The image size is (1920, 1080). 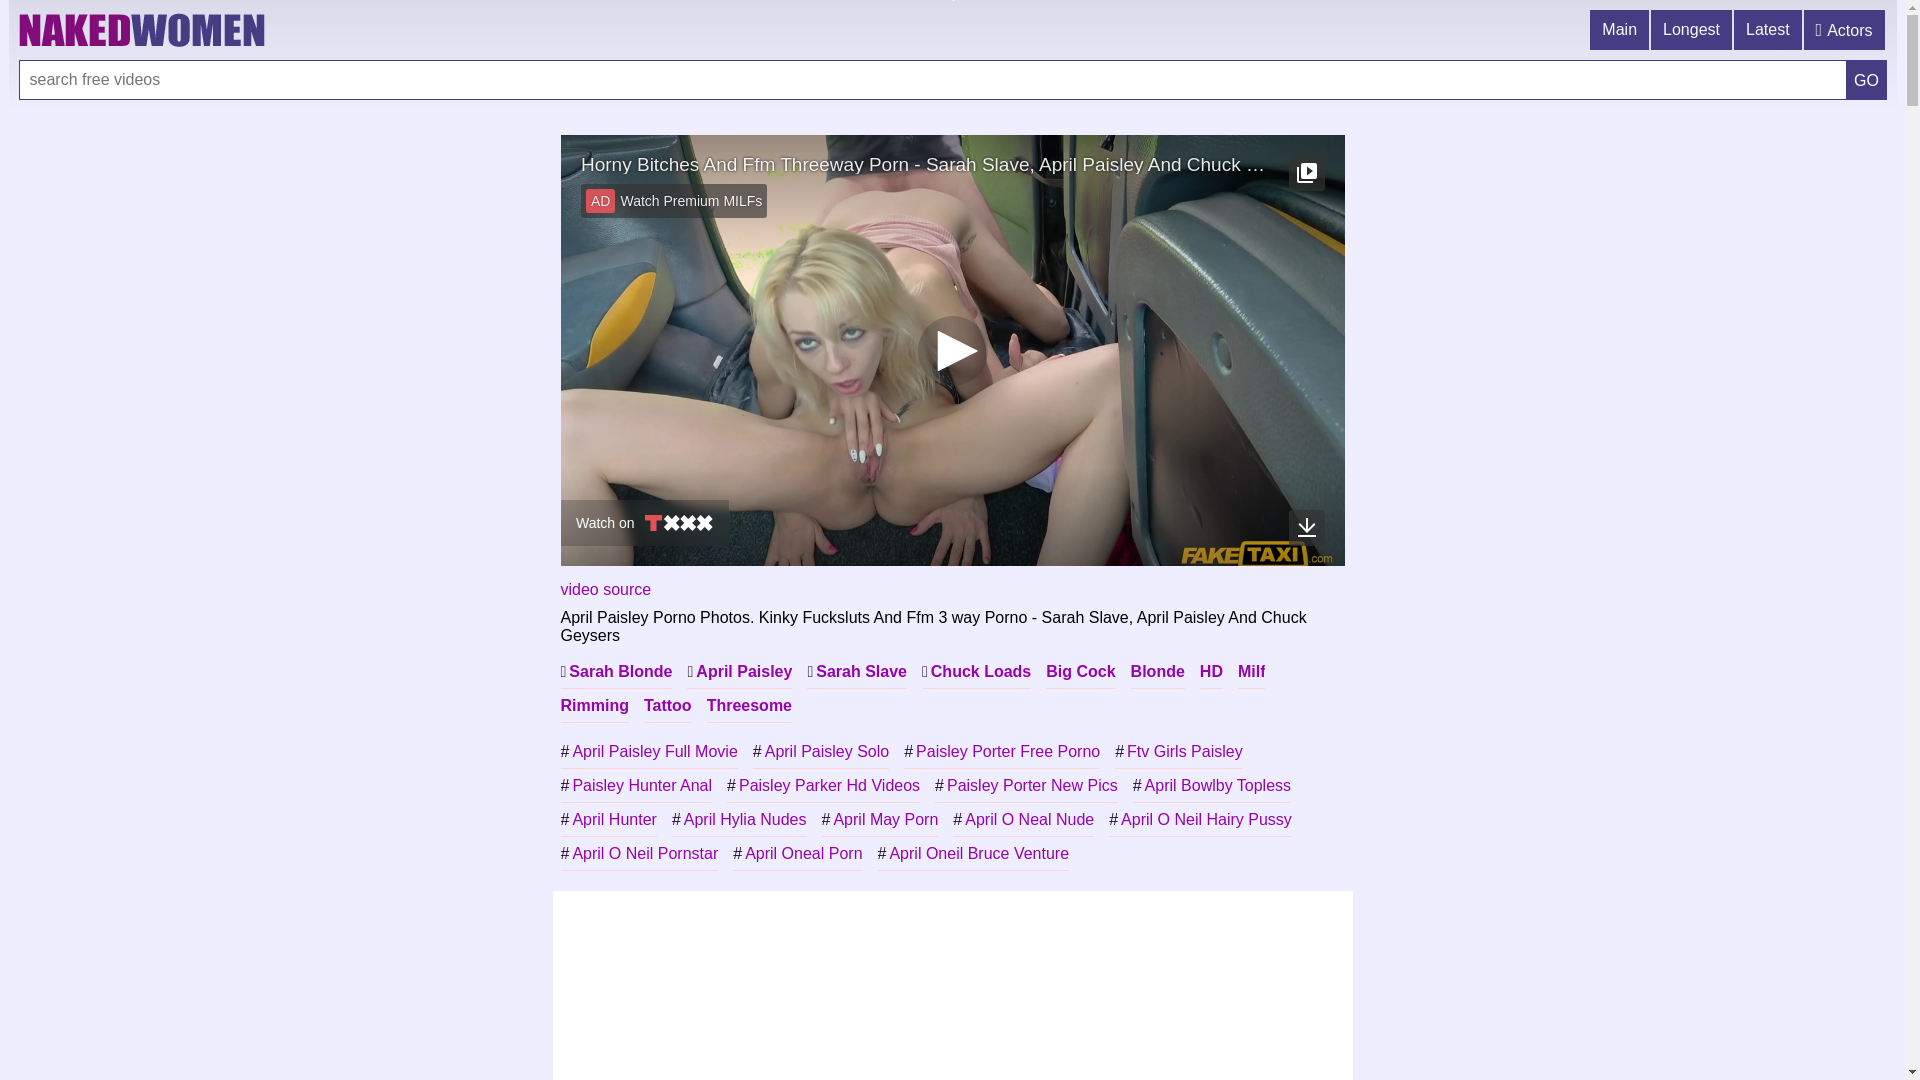 What do you see at coordinates (750, 706) in the screenshot?
I see `Threesome` at bounding box center [750, 706].